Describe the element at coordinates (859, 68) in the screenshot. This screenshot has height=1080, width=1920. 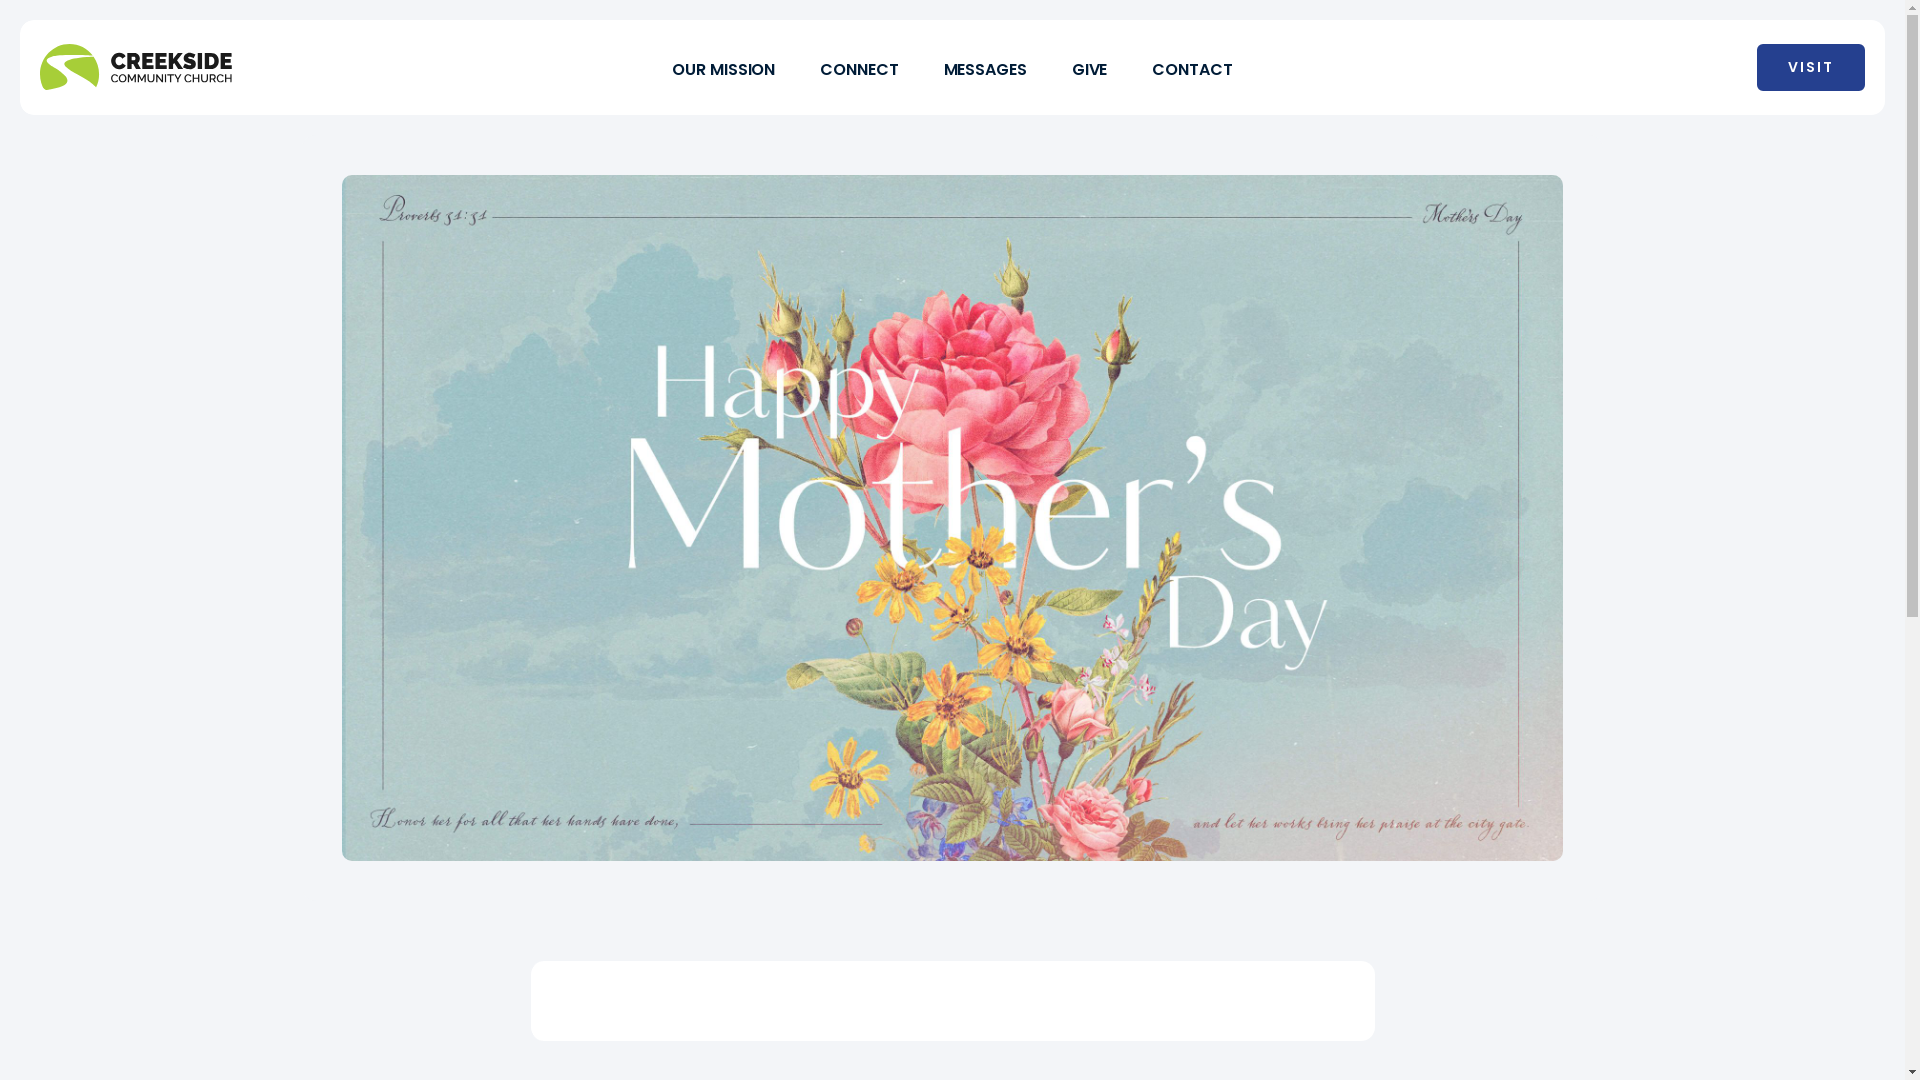
I see `CONNECT` at that location.